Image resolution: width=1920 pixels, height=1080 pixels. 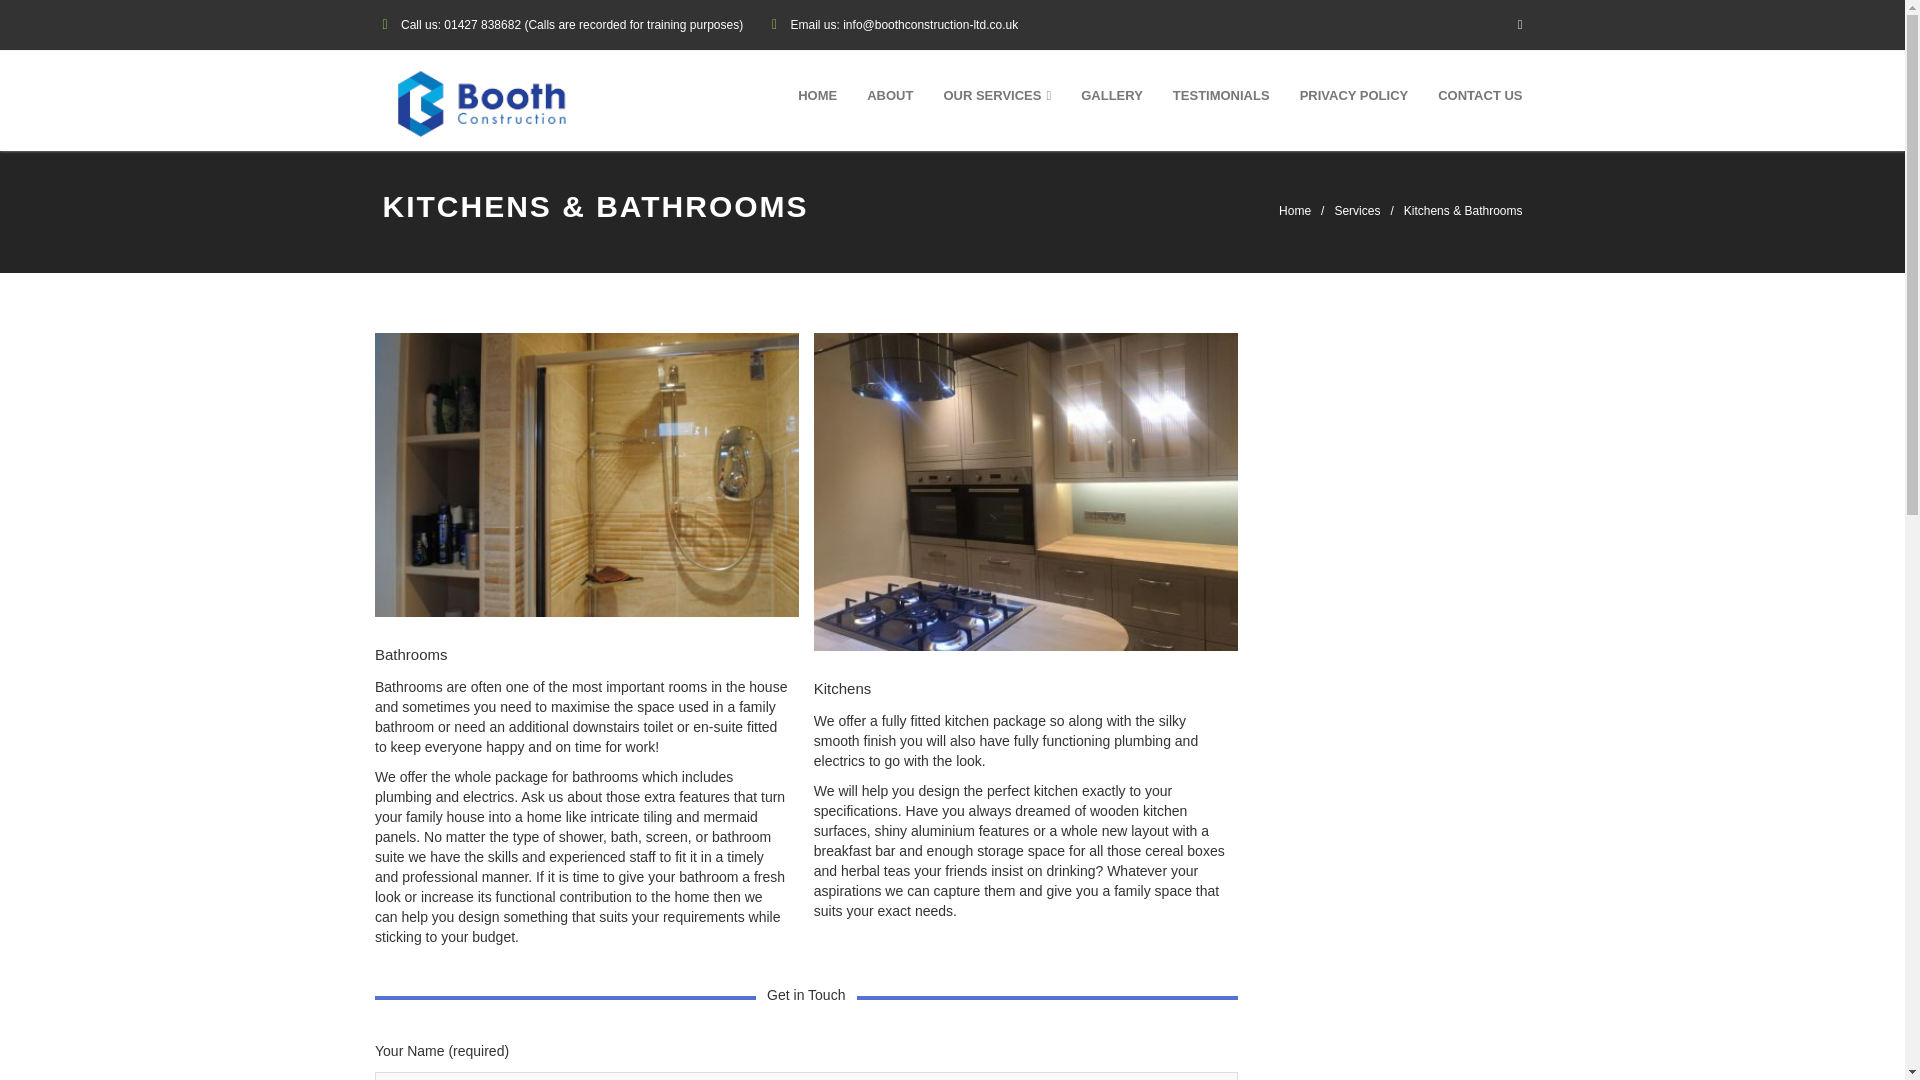 I want to click on boothconstruction, so click(x=482, y=104).